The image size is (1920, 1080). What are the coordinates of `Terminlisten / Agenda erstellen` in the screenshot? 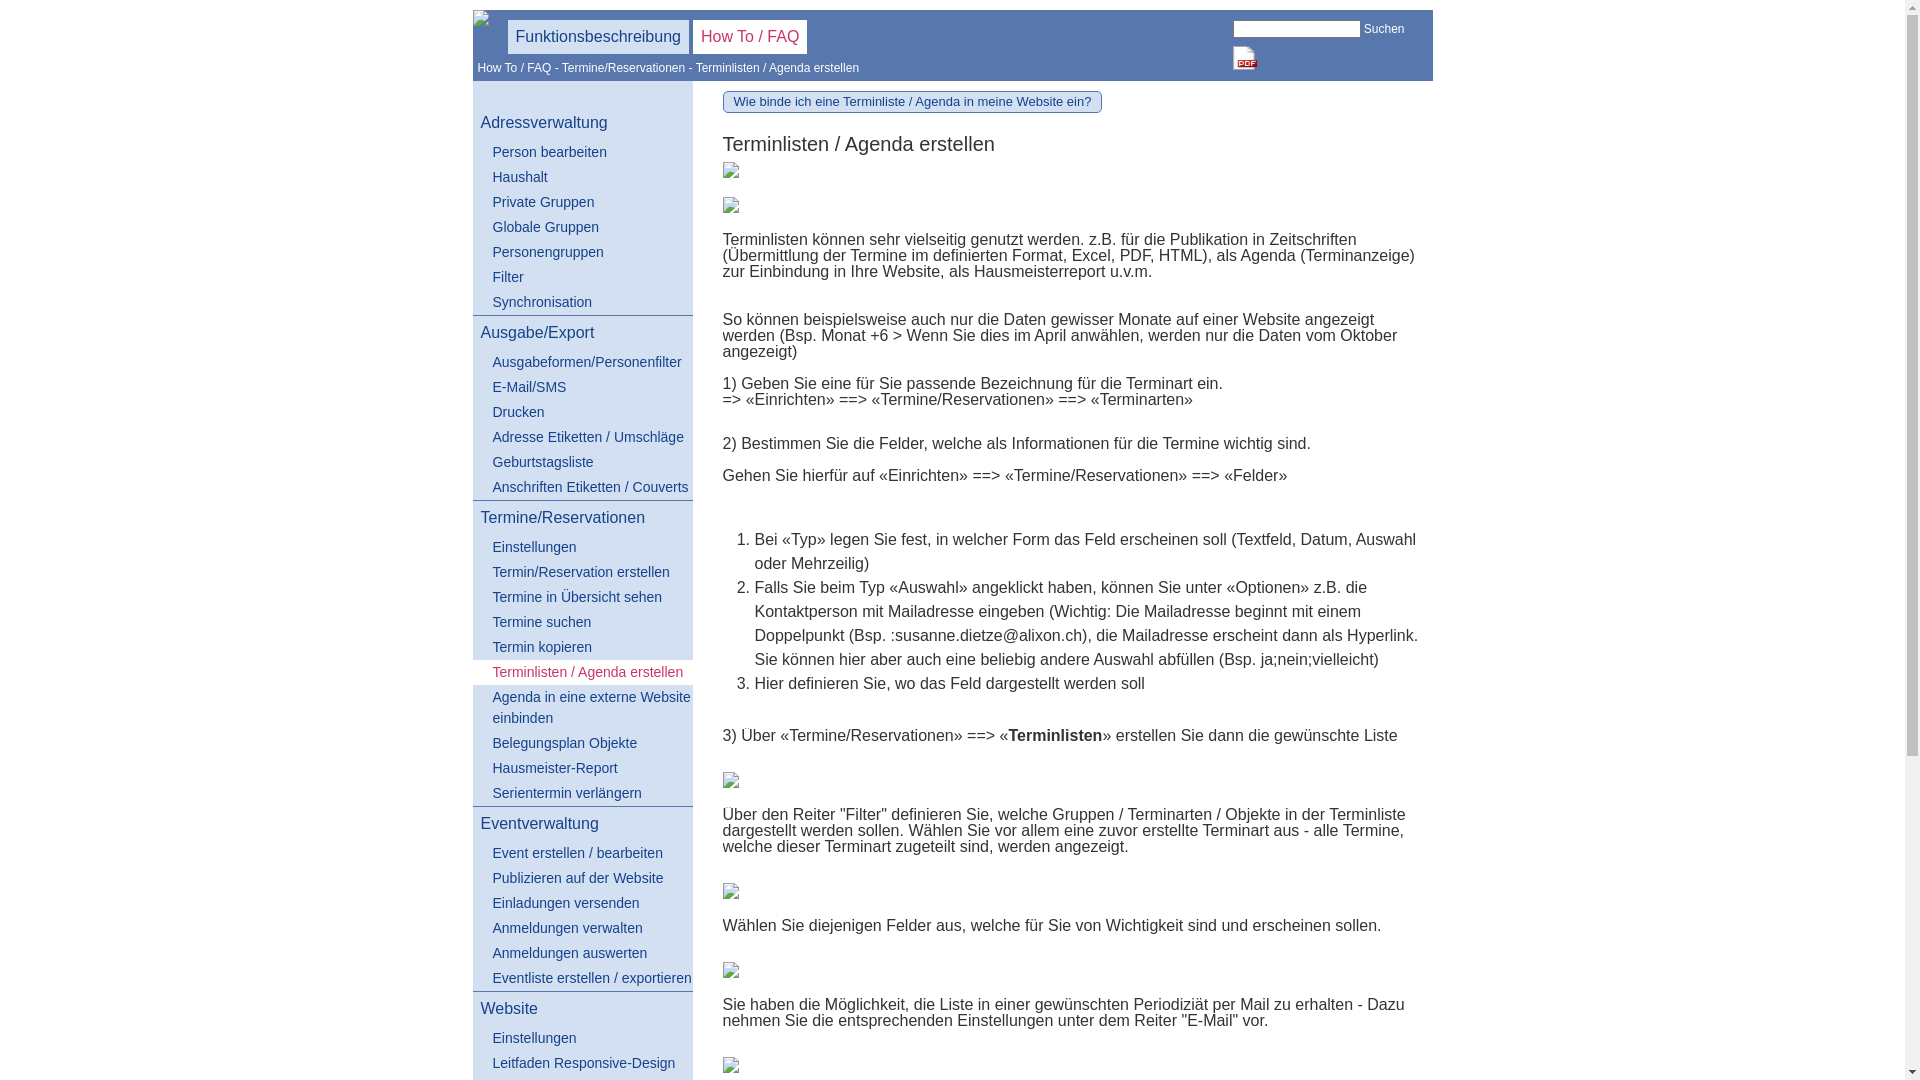 It's located at (582, 672).